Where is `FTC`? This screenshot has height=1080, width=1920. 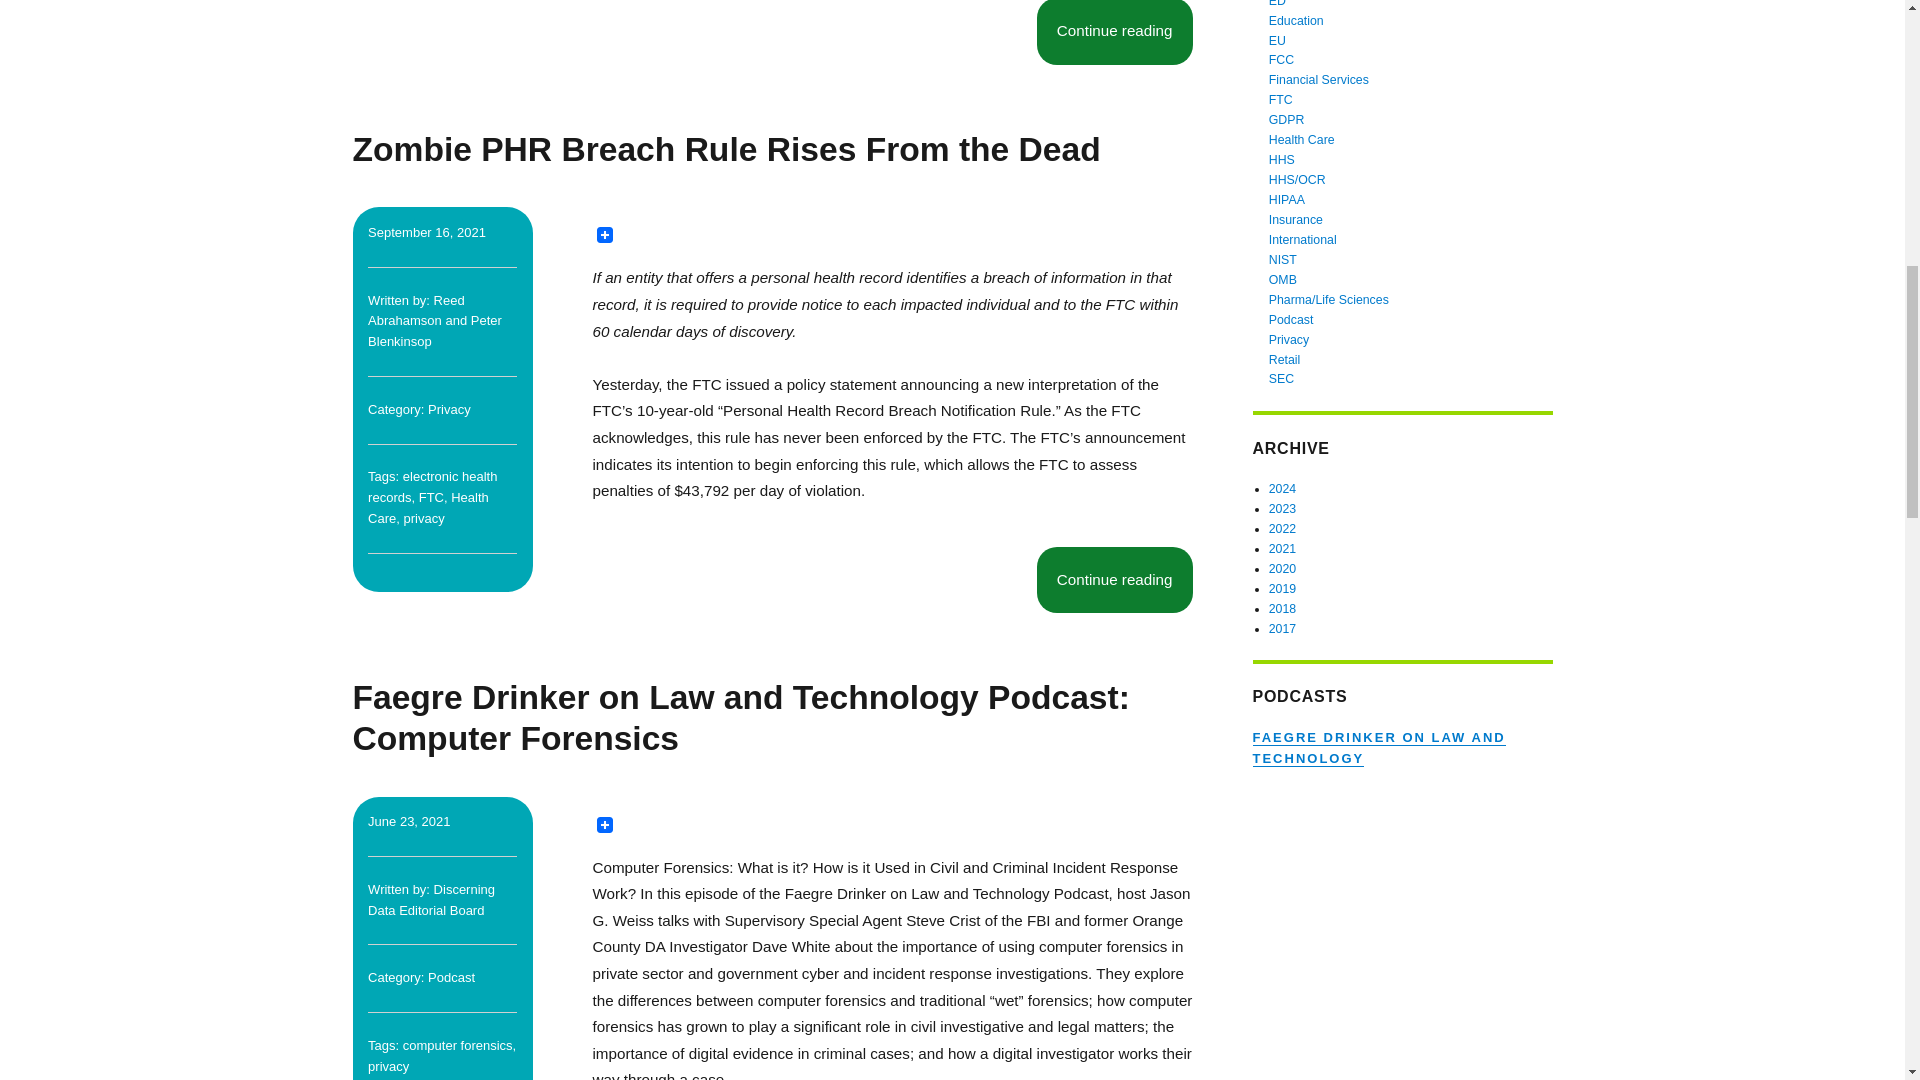
FTC is located at coordinates (430, 498).